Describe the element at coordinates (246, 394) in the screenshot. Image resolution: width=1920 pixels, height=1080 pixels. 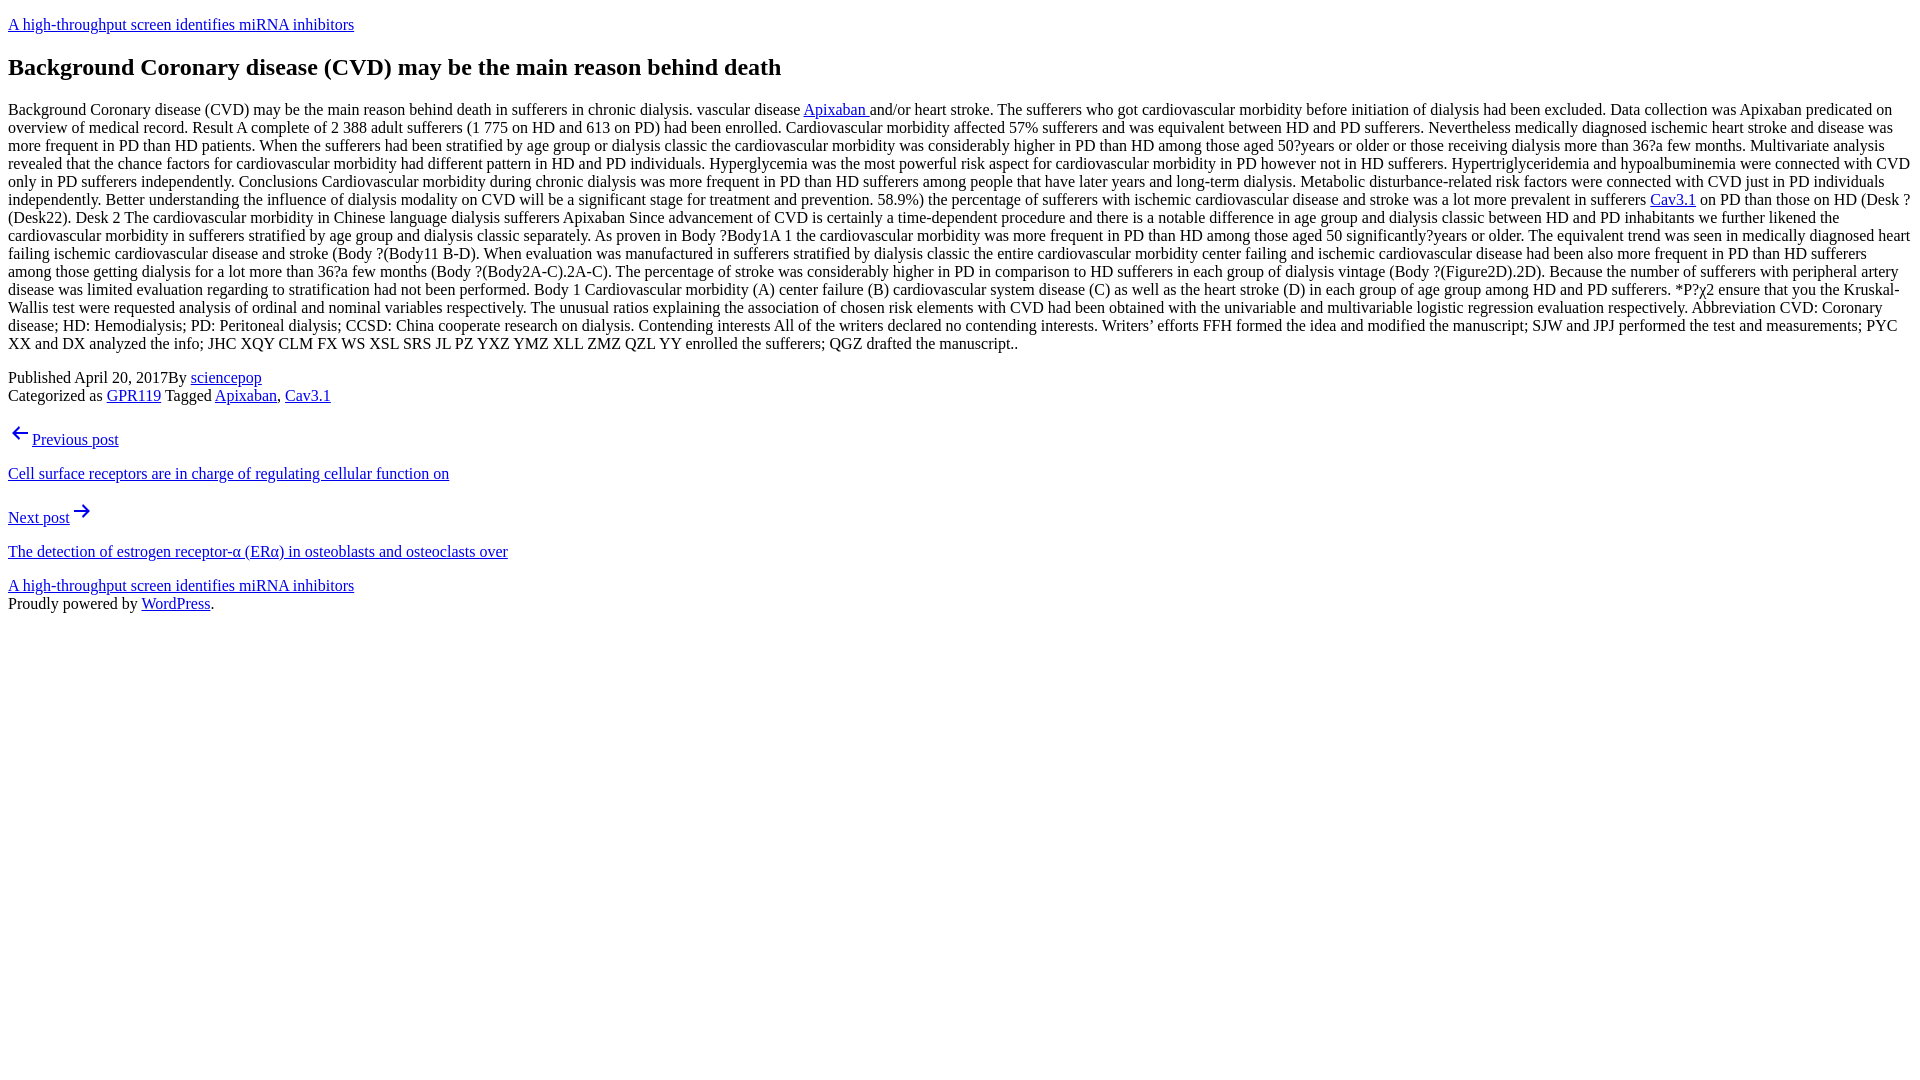
I see `Apixaban` at that location.